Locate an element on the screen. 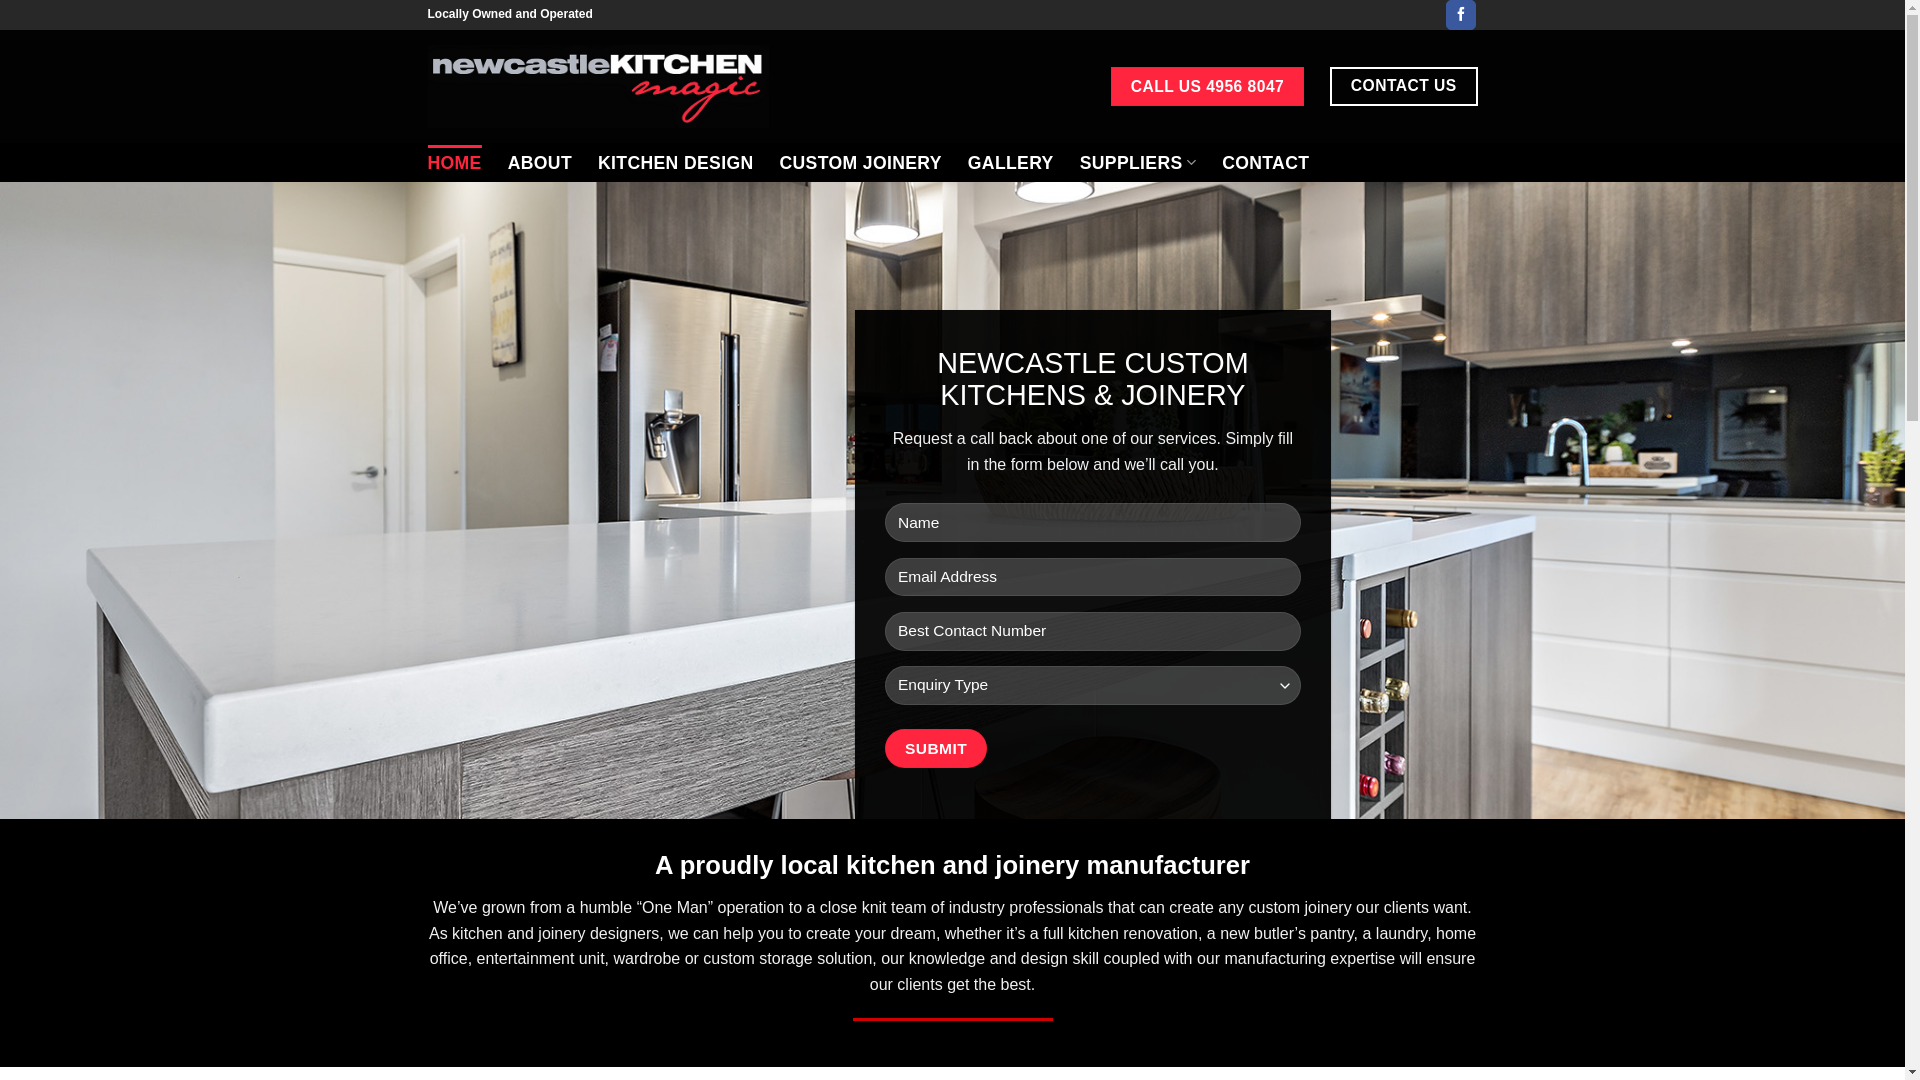  CALL US 4956 8047 is located at coordinates (1208, 87).